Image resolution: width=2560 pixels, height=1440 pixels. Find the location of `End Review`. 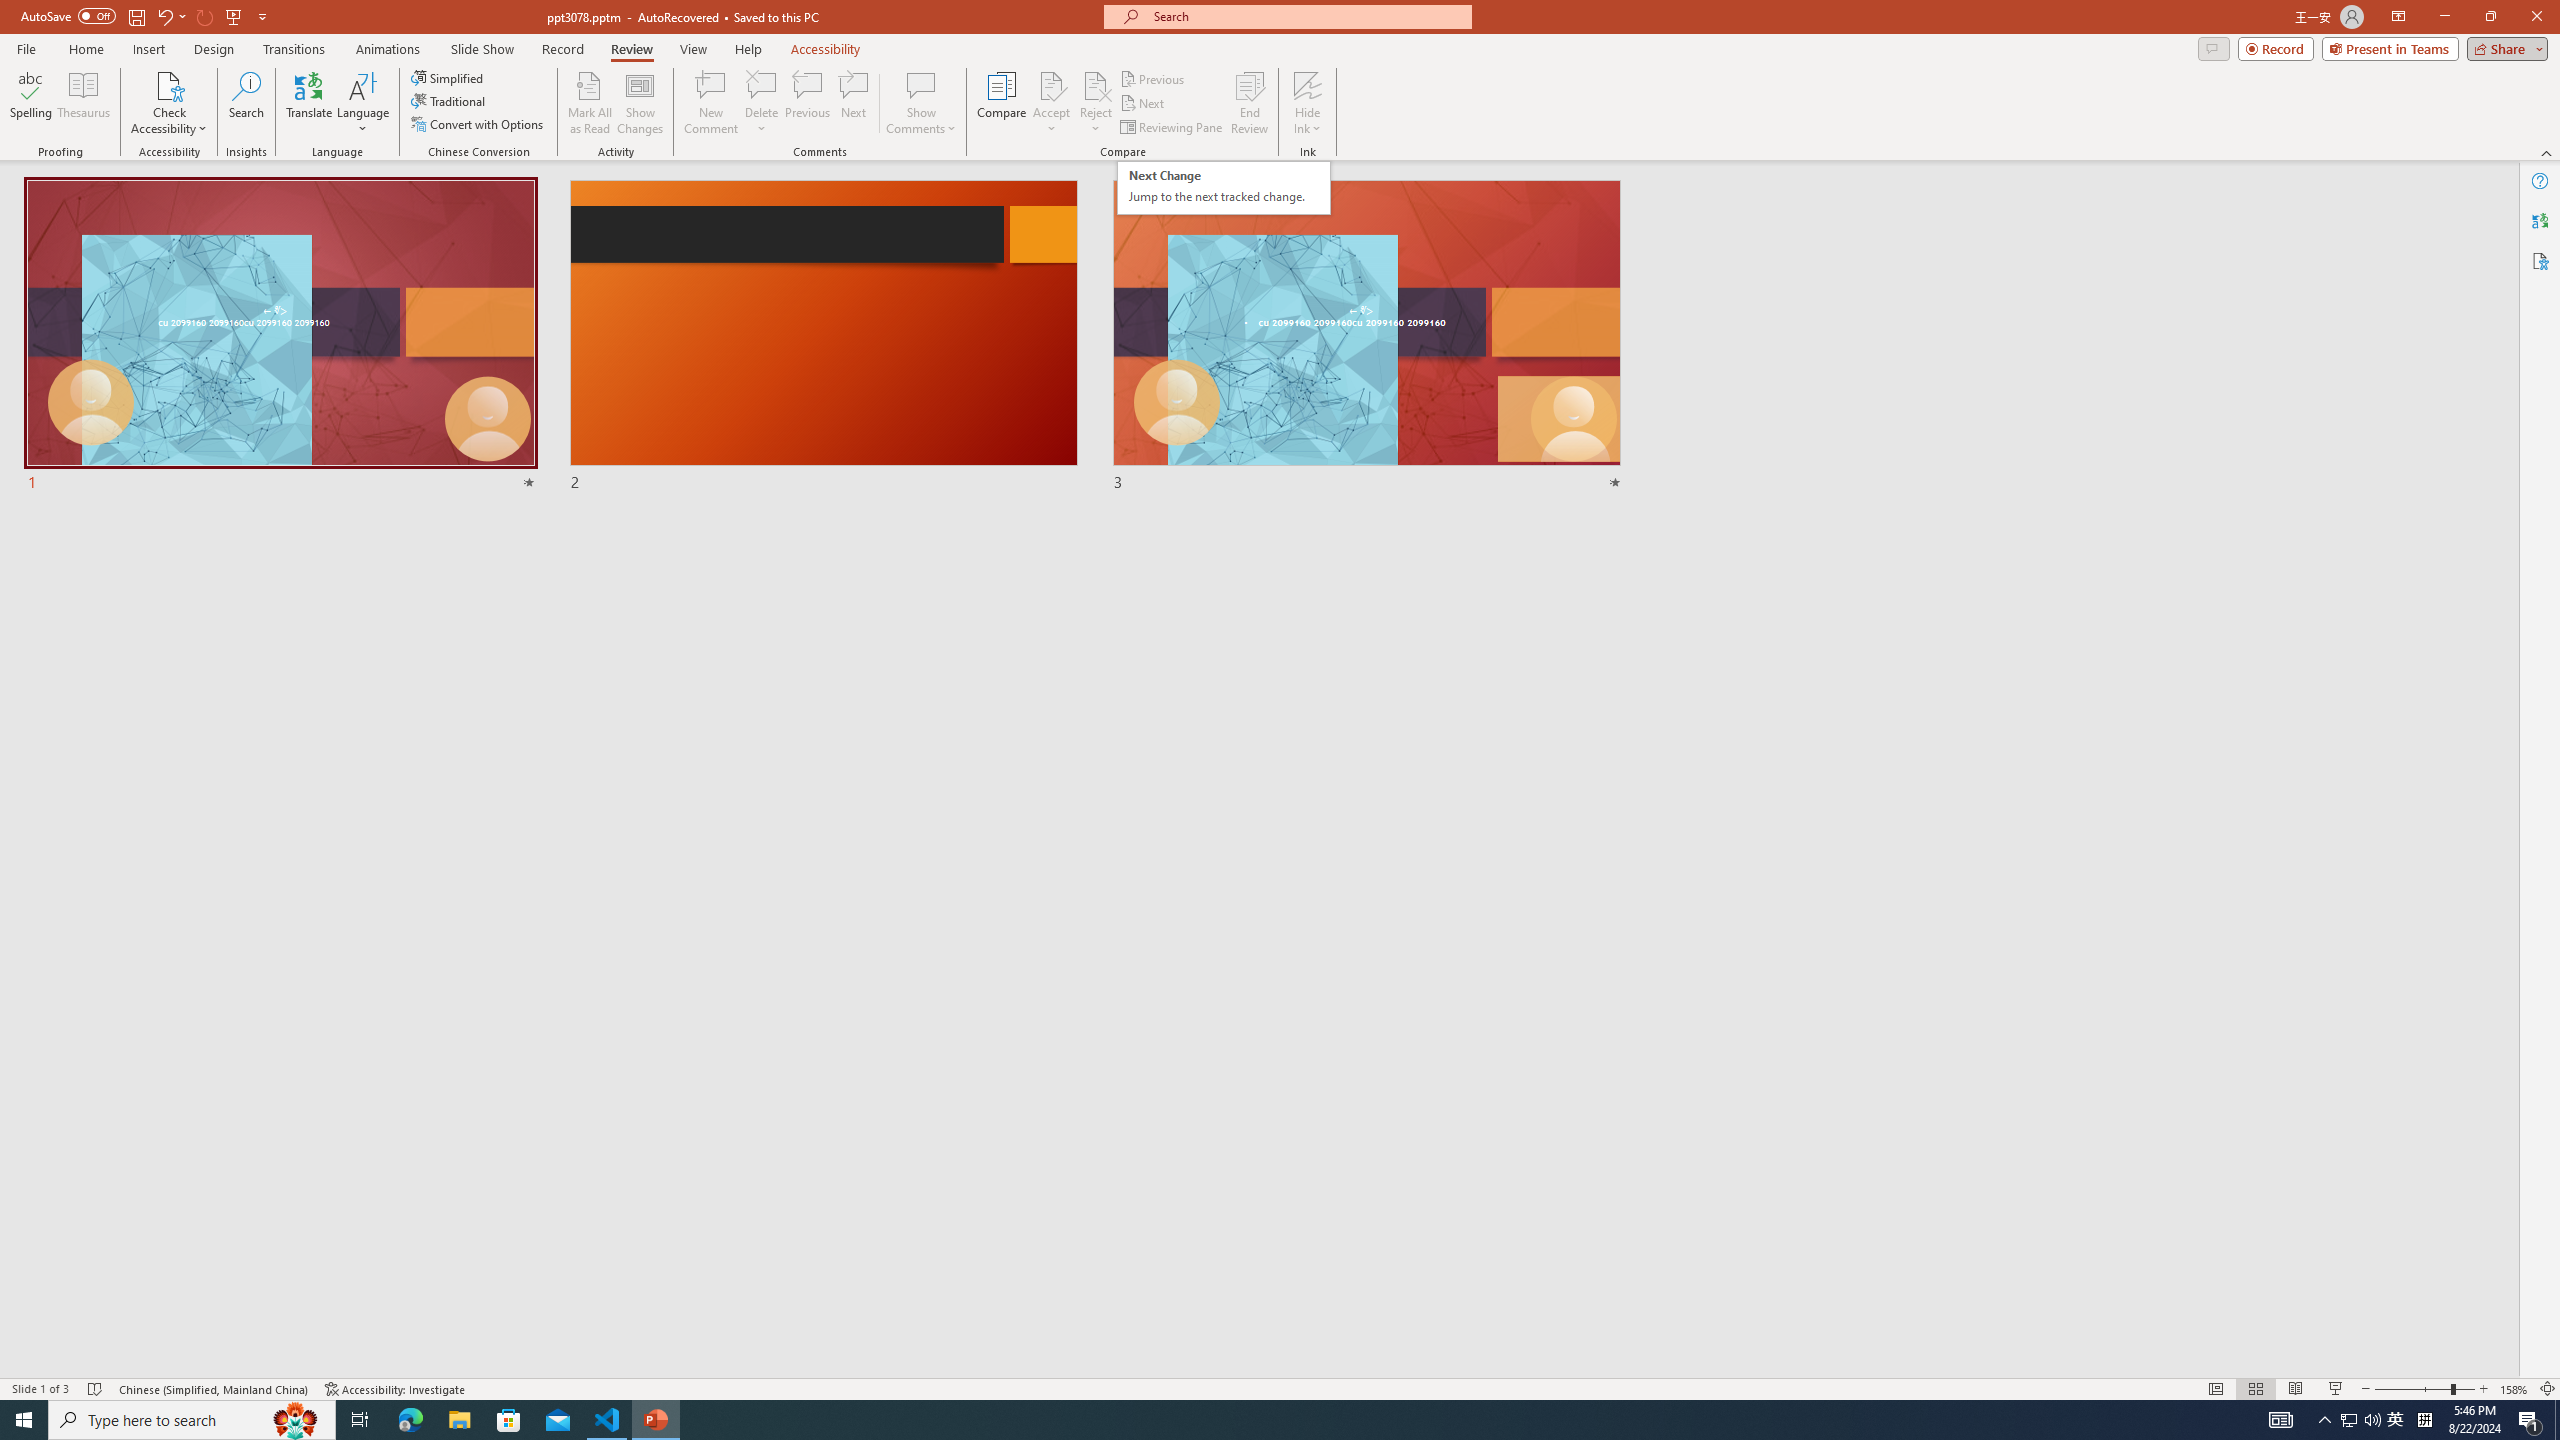

End Review is located at coordinates (1248, 103).